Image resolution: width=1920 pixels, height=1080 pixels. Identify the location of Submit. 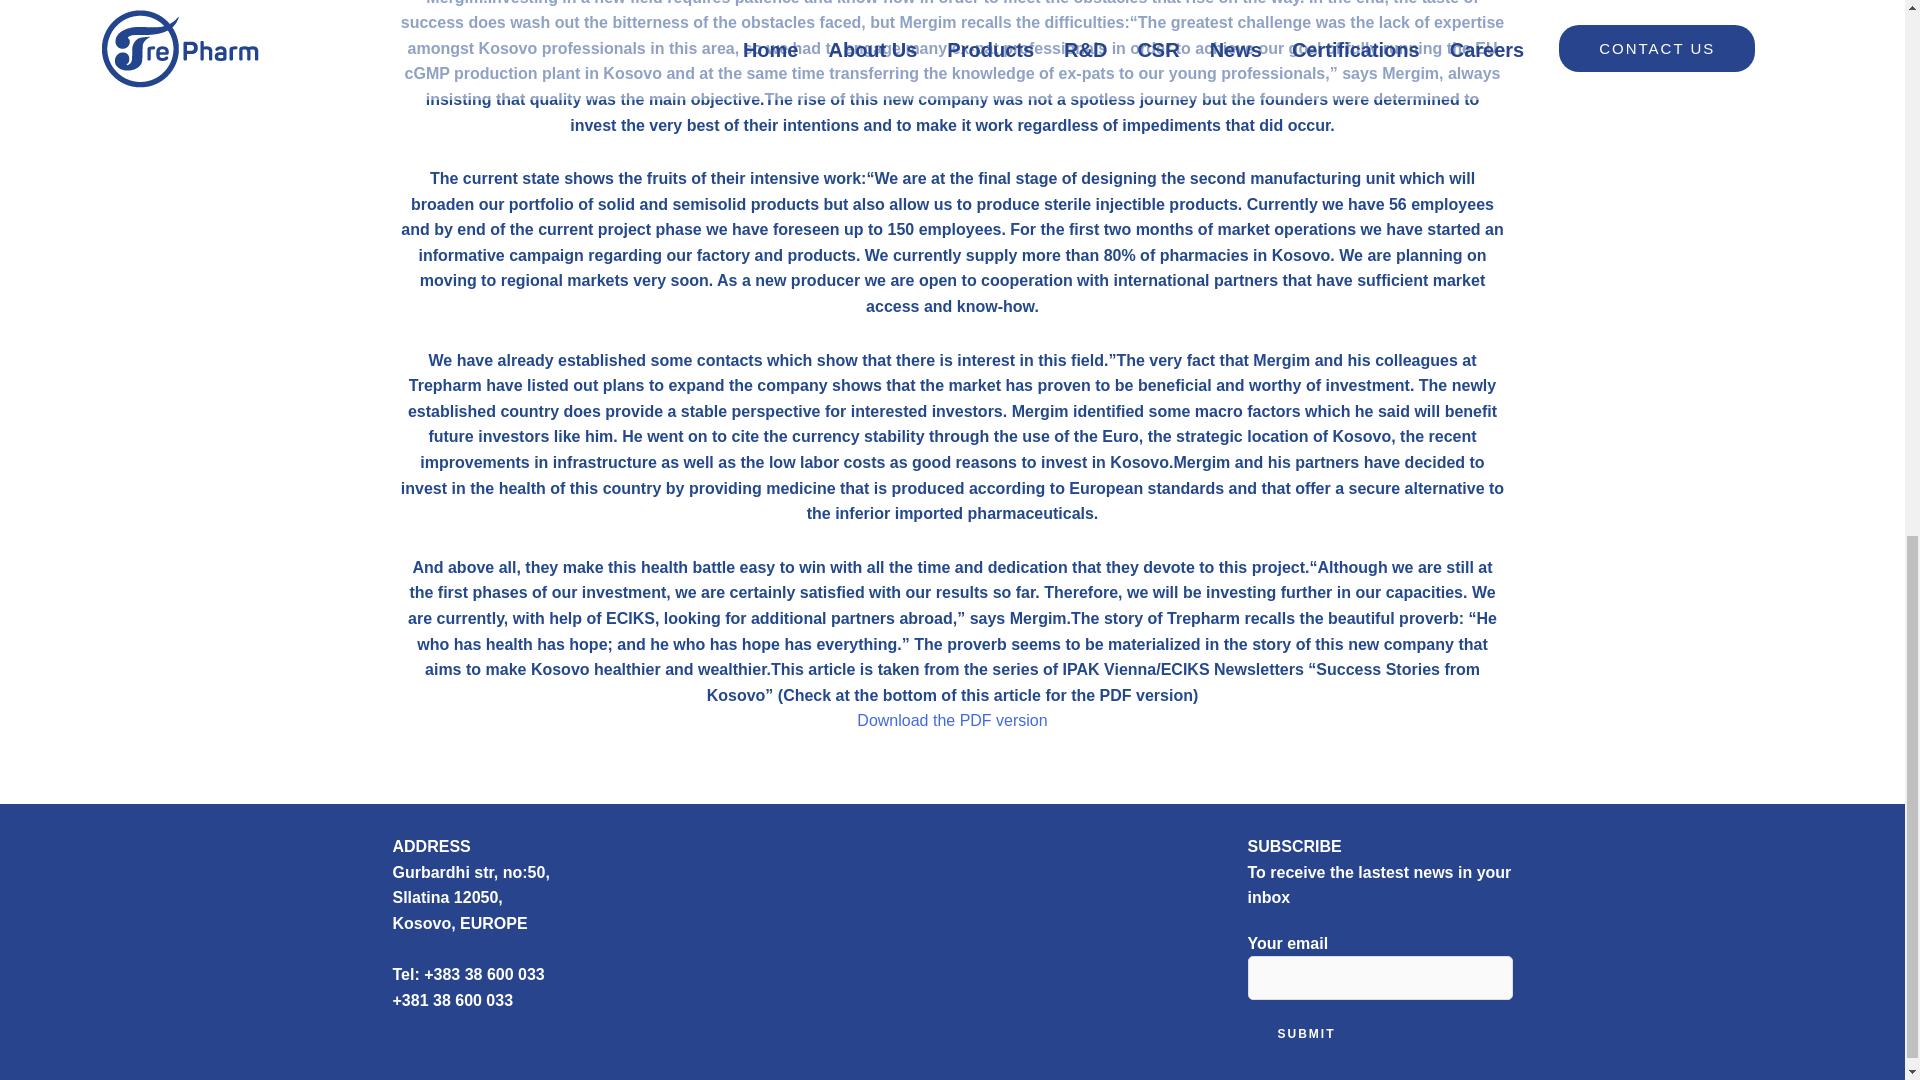
(1306, 1034).